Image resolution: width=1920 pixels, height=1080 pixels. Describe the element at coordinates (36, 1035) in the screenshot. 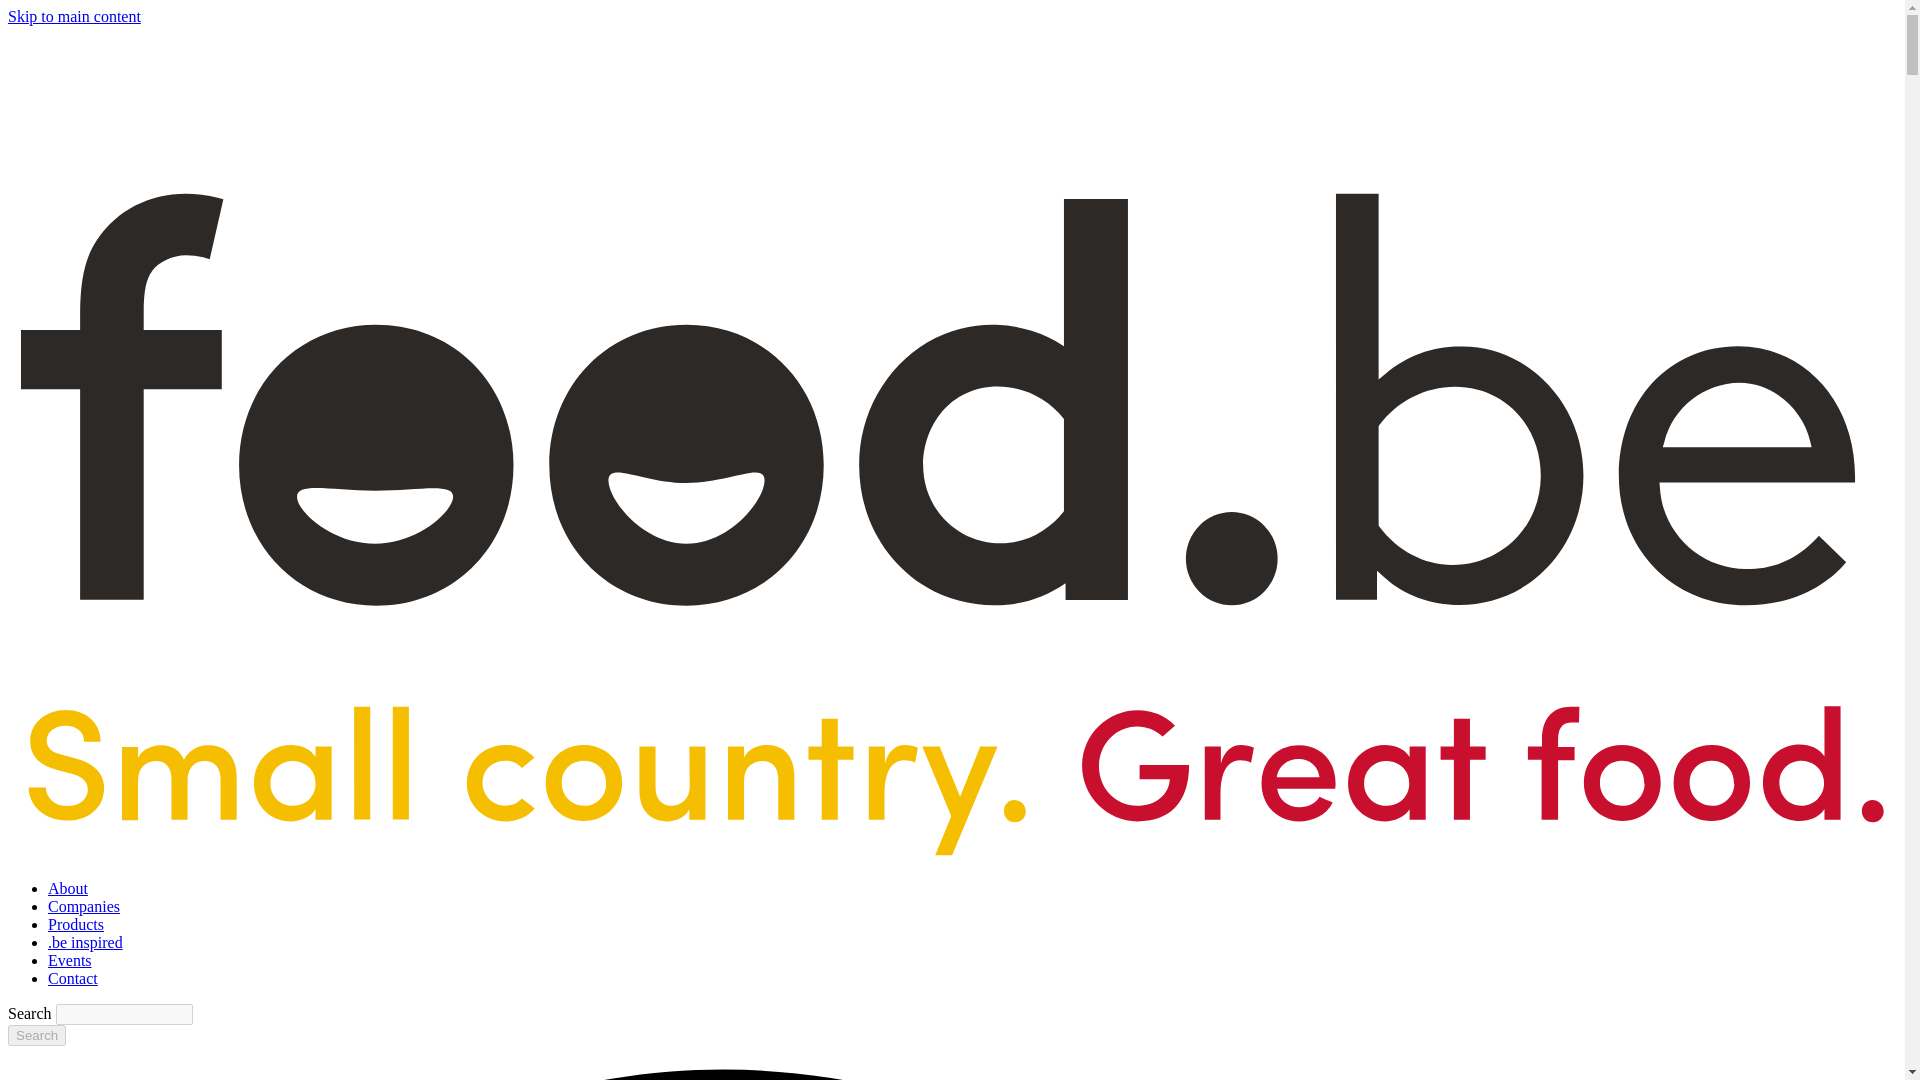

I see `Search` at that location.